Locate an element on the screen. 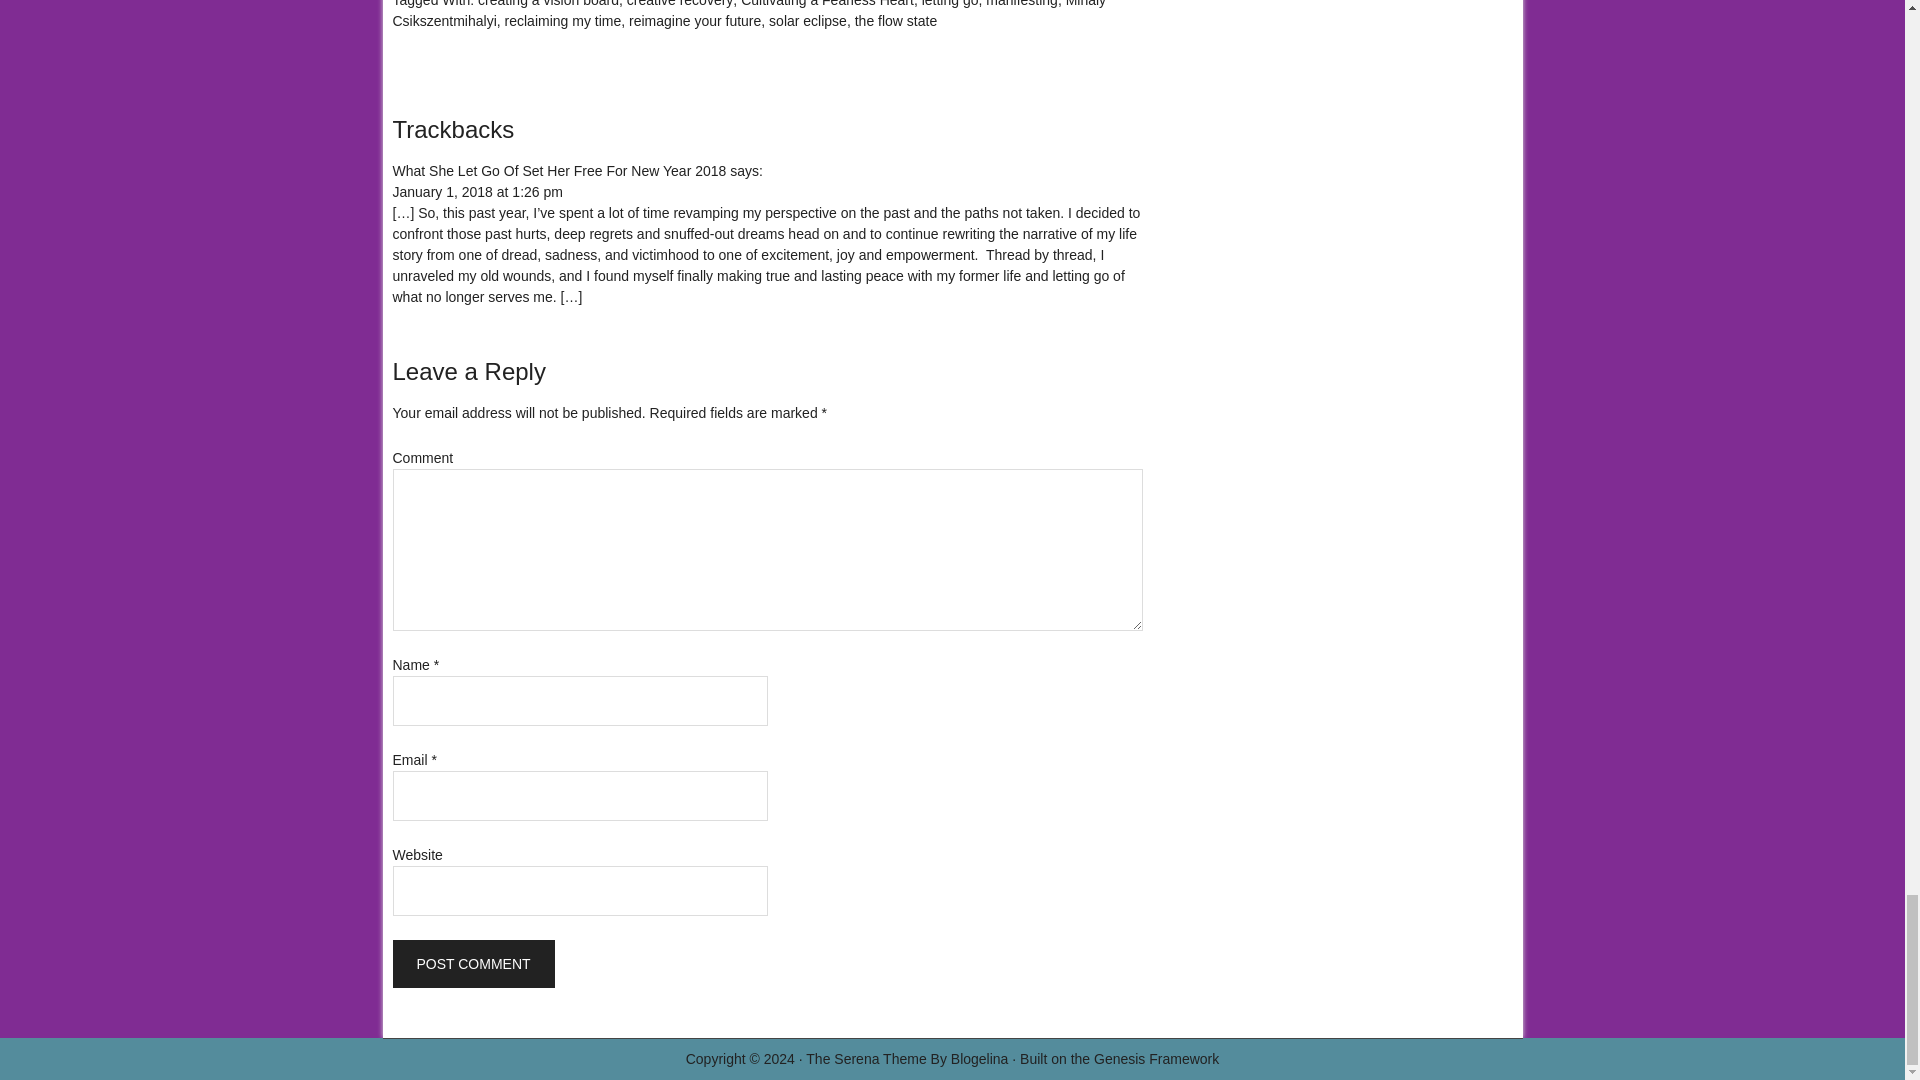 Image resolution: width=1920 pixels, height=1080 pixels. creative recovery is located at coordinates (680, 4).